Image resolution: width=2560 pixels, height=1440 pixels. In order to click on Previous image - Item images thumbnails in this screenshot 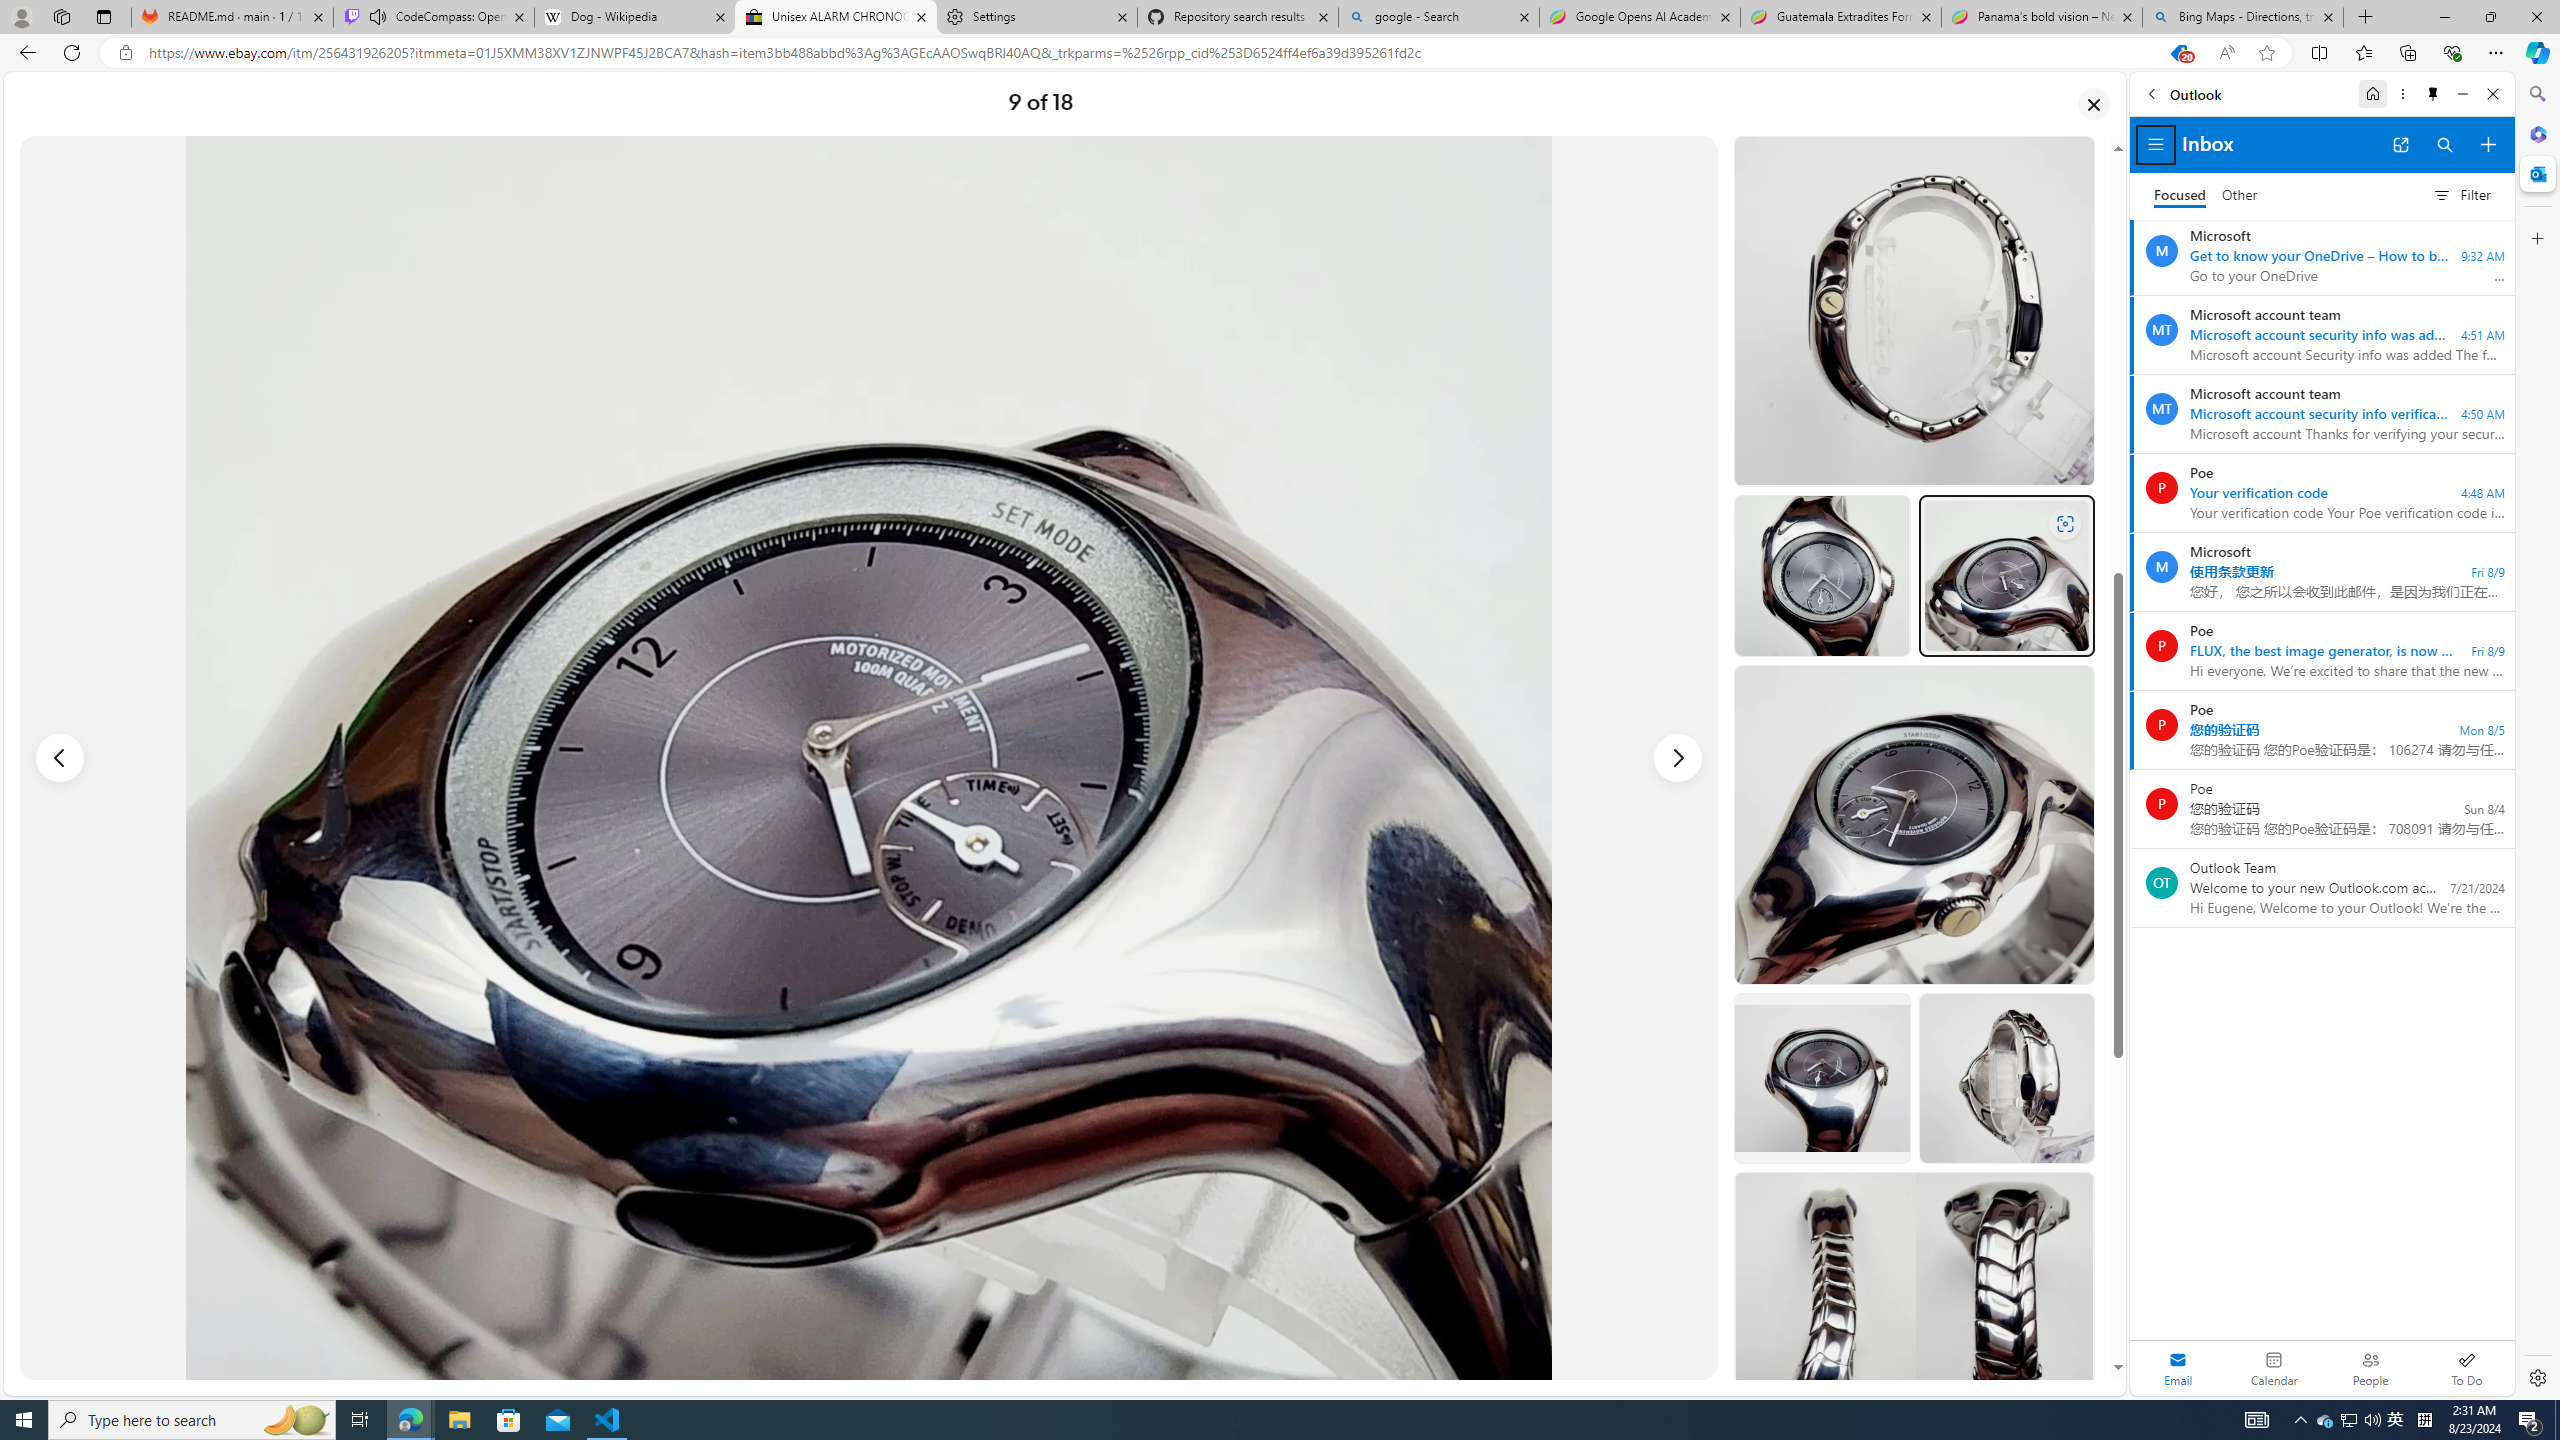, I will do `click(60, 758)`.